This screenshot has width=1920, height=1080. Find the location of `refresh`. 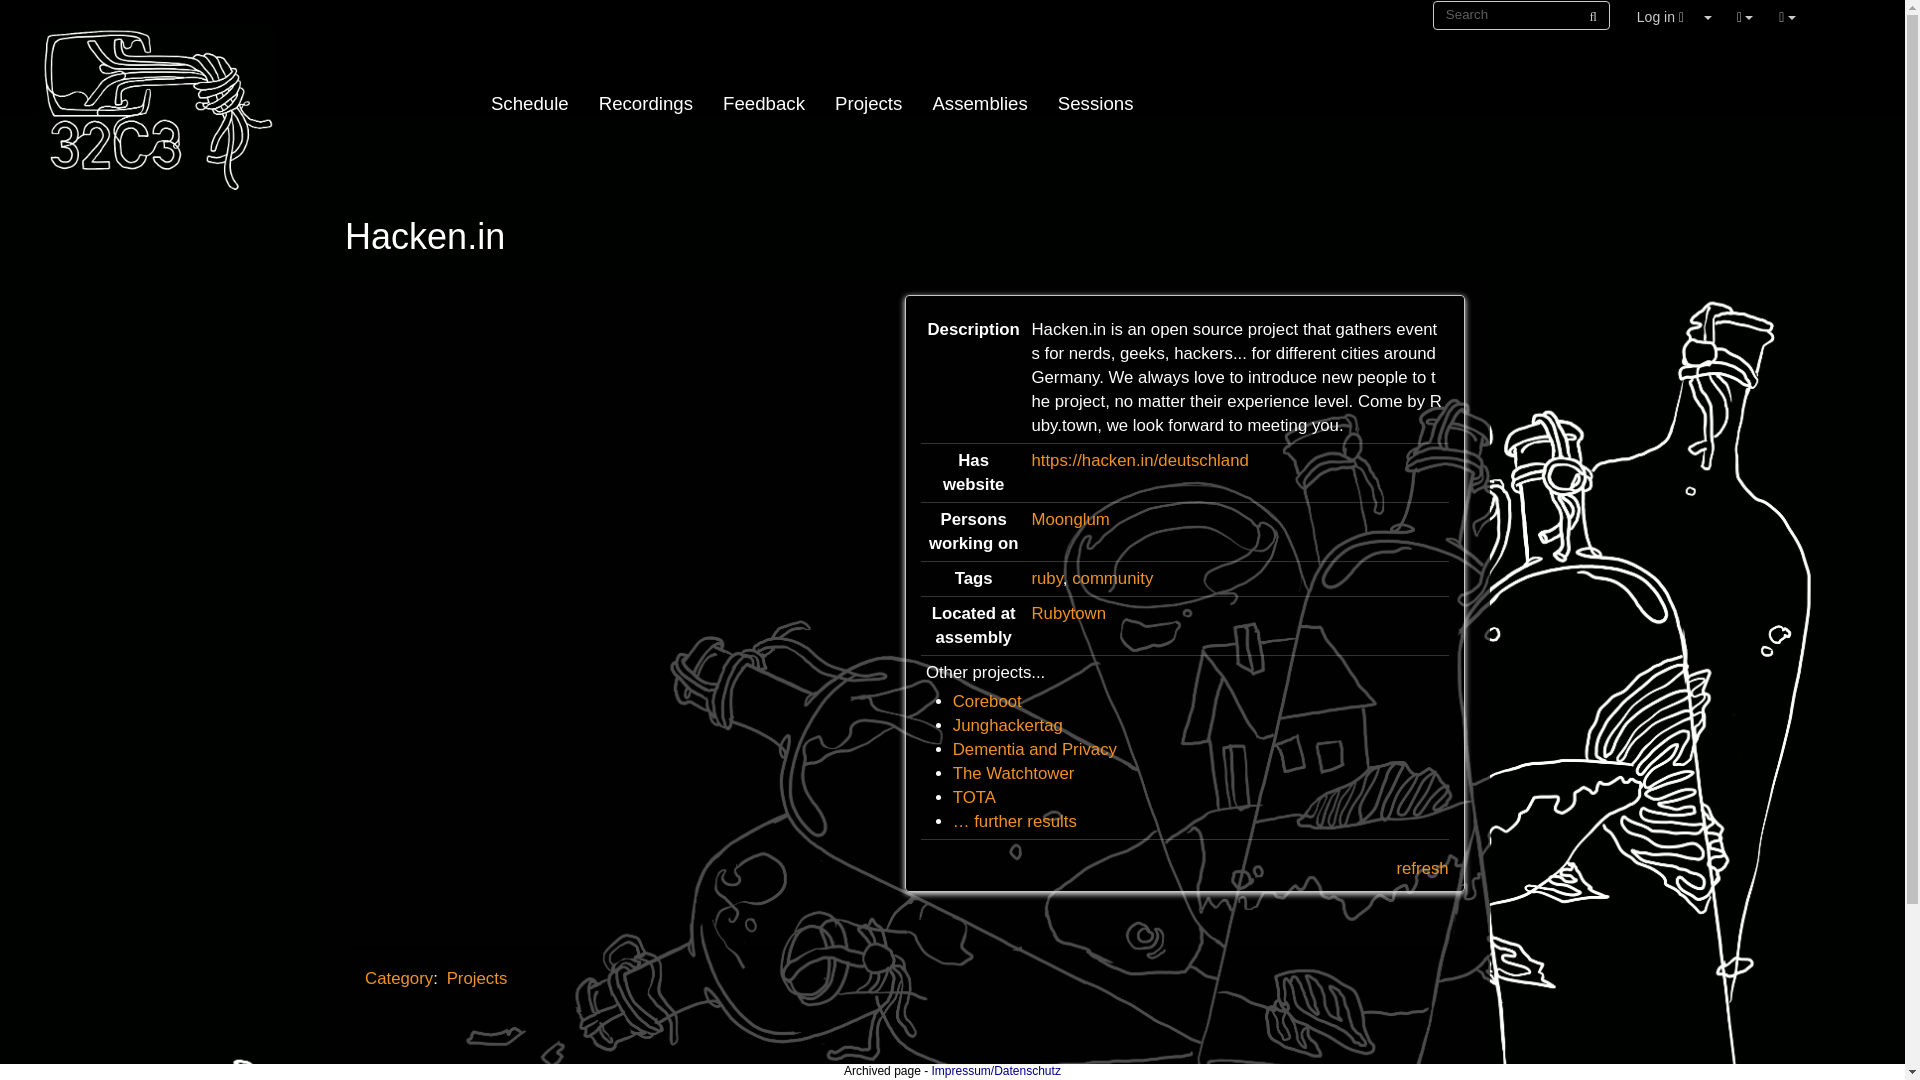

refresh is located at coordinates (1421, 868).